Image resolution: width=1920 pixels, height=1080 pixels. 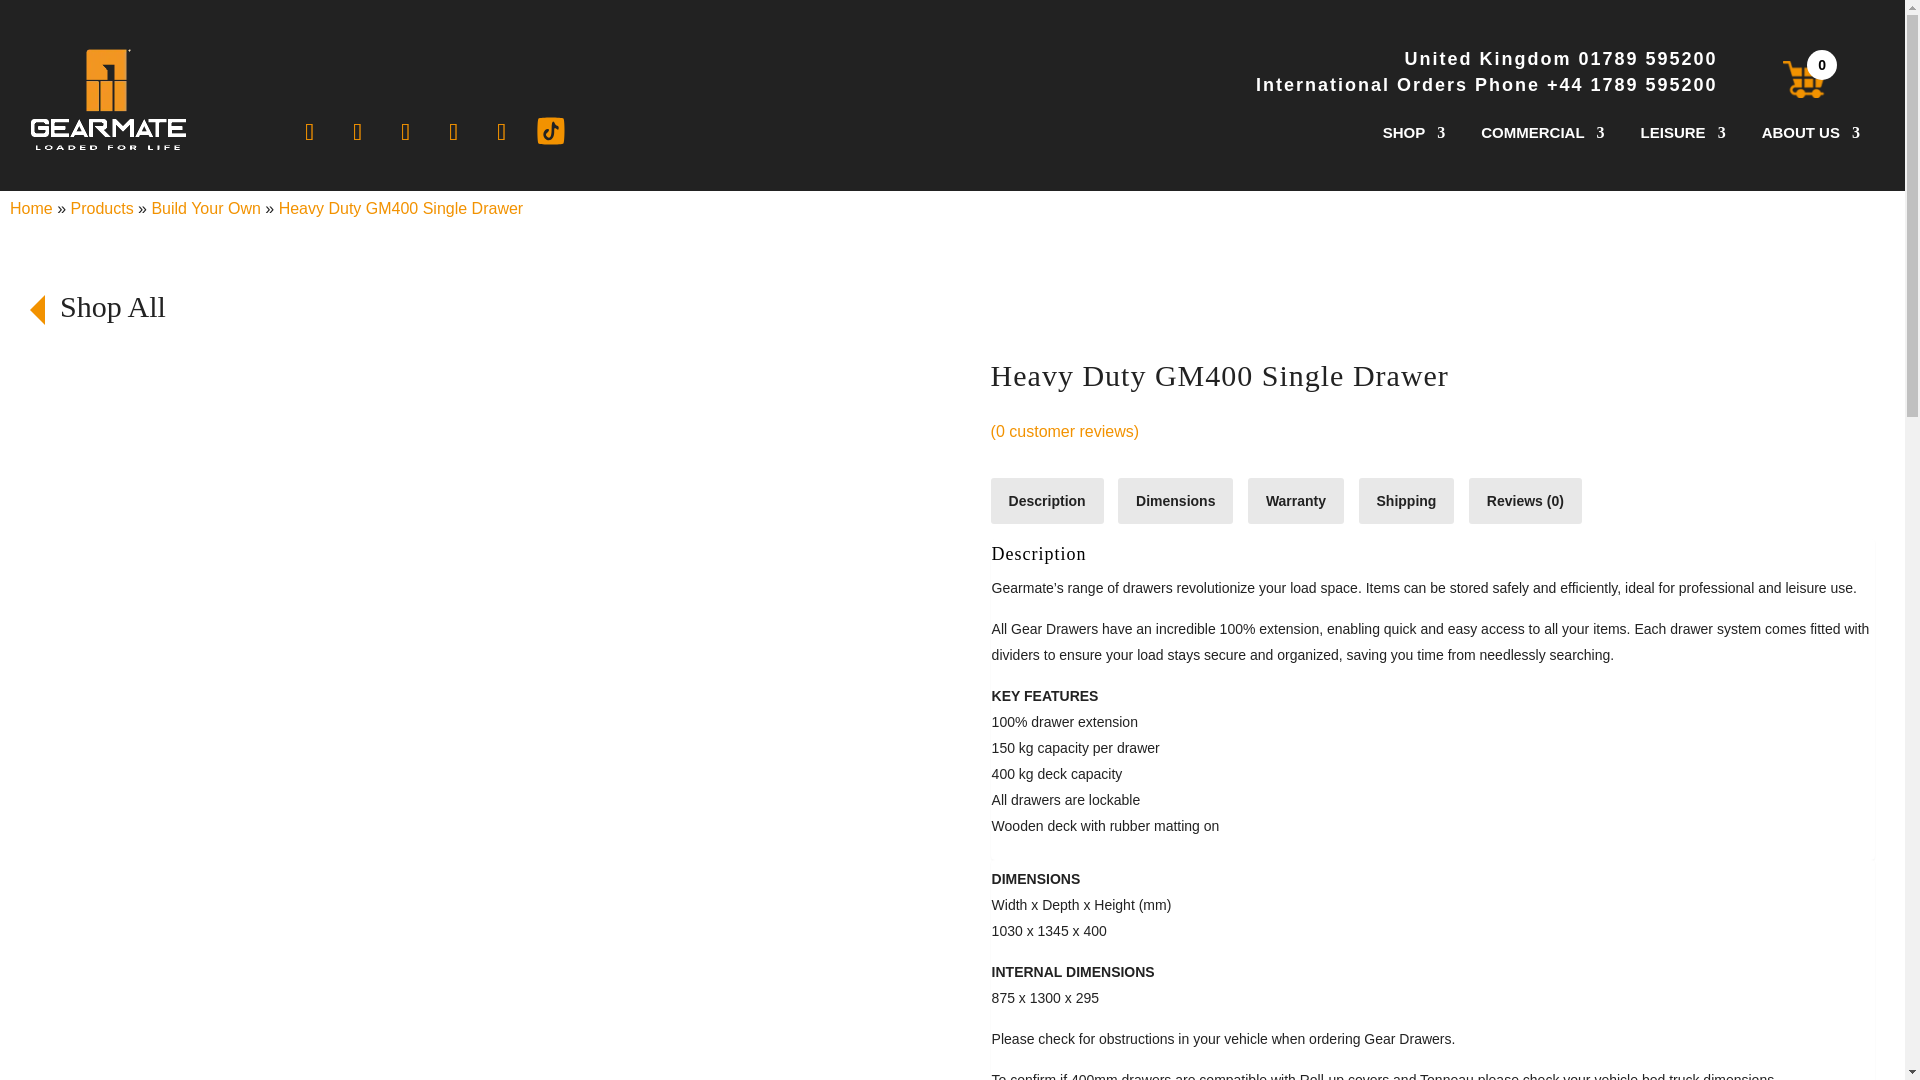 What do you see at coordinates (1486, 60) in the screenshot?
I see `United Kingdom 01789 595200` at bounding box center [1486, 60].